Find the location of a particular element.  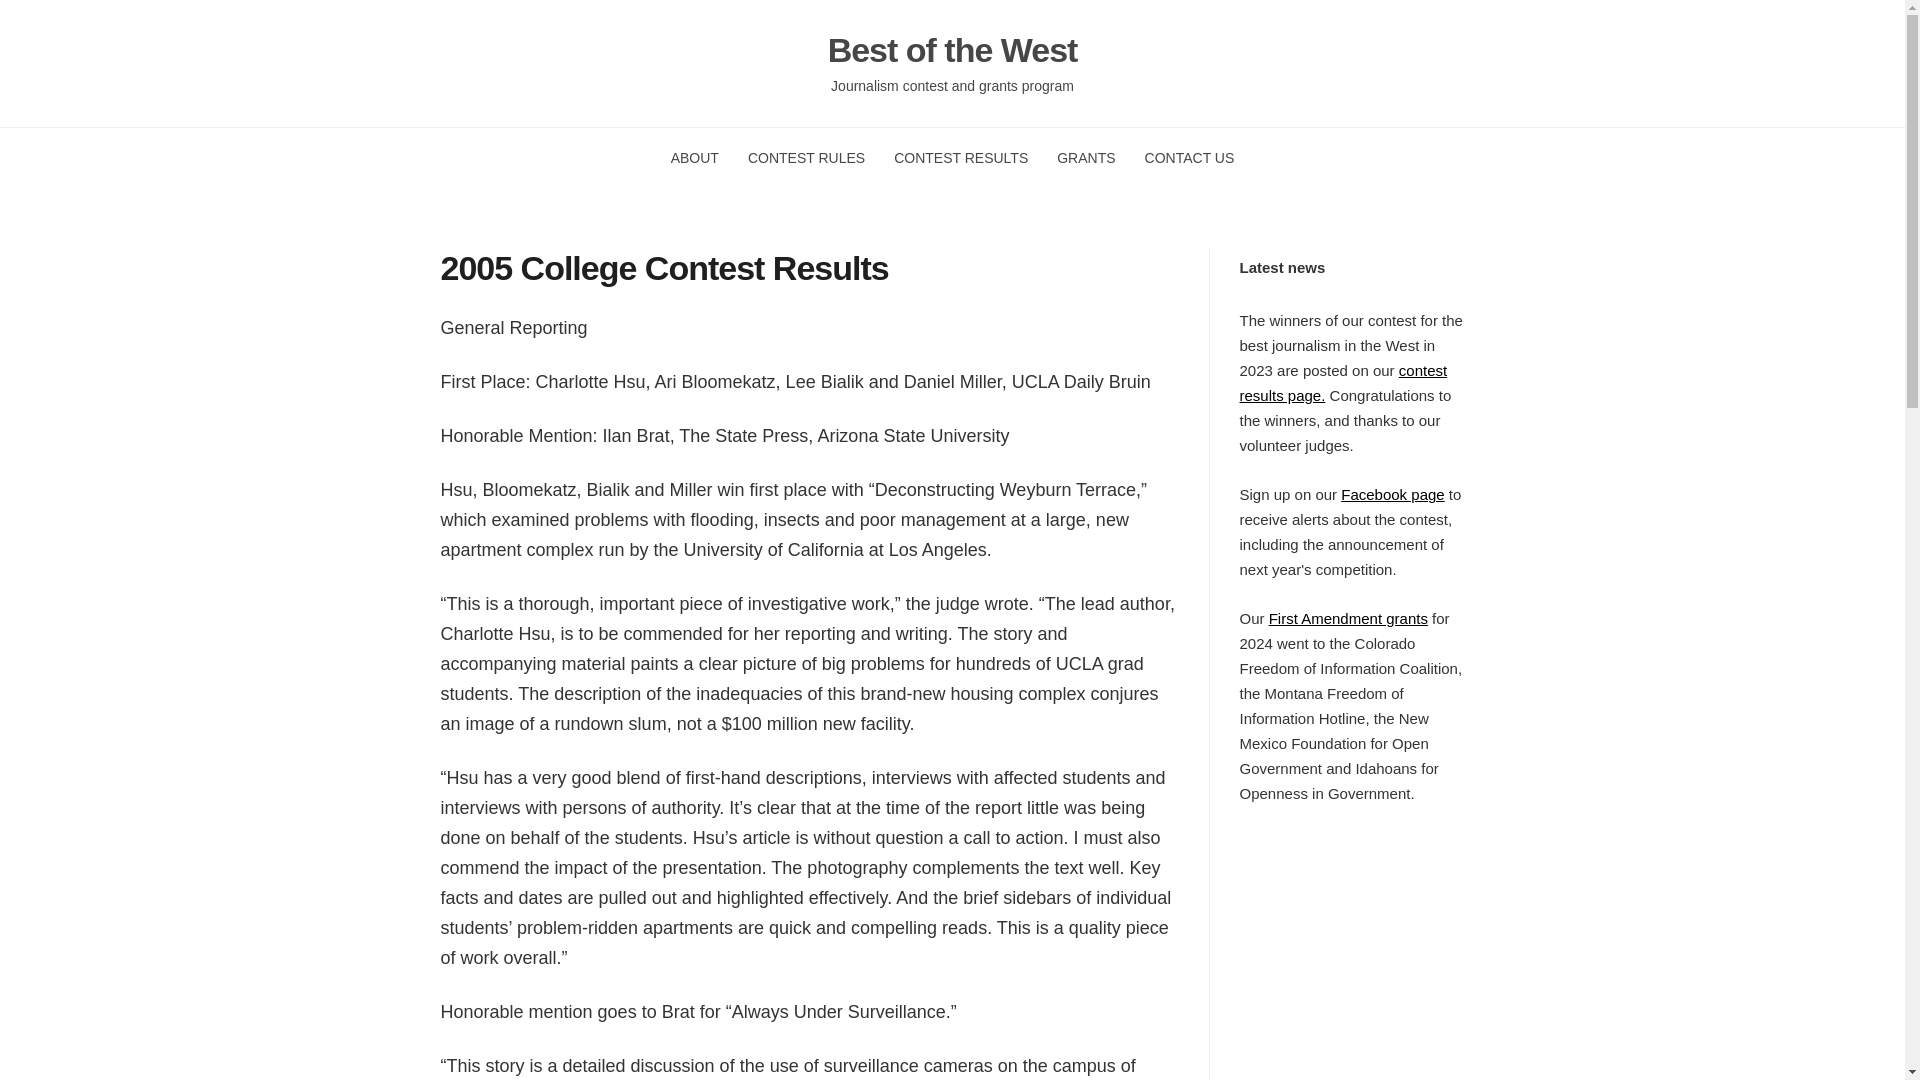

contest results page. is located at coordinates (1344, 382).